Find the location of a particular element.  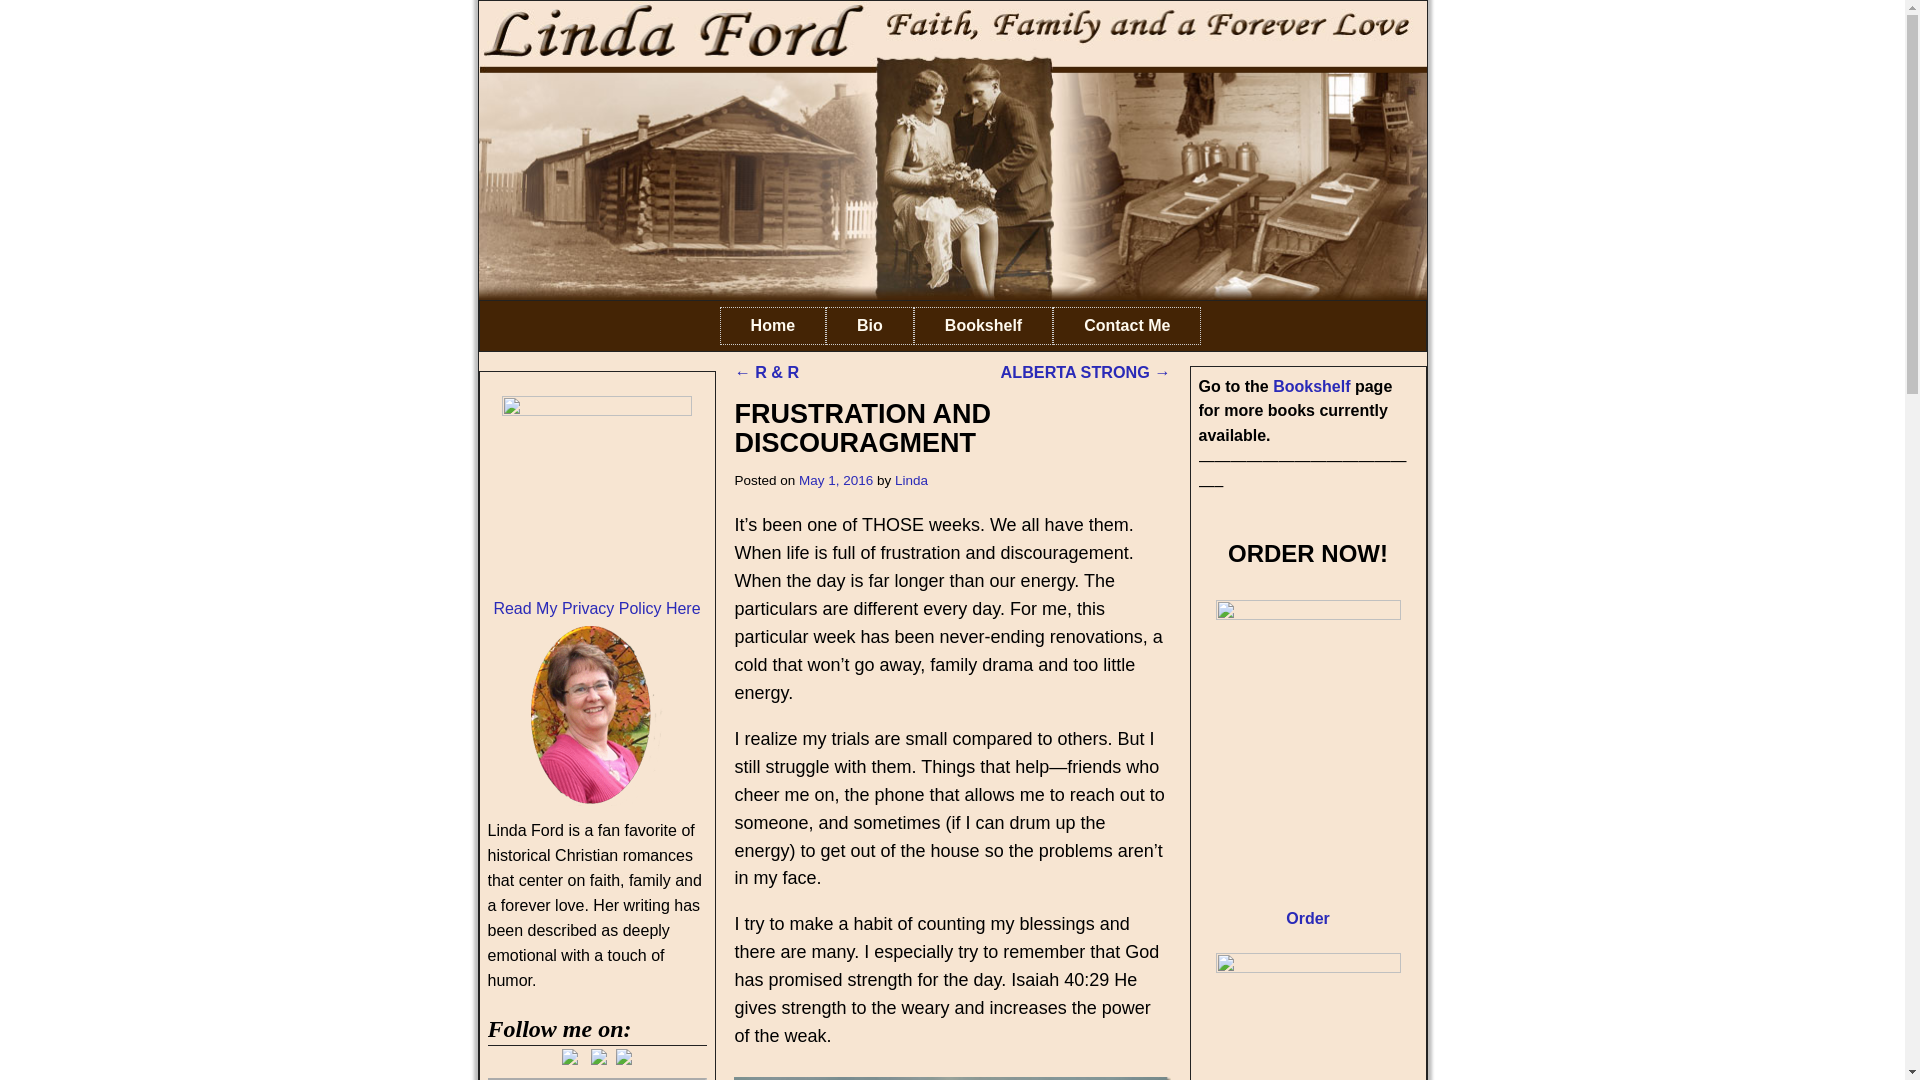

Bookshelf is located at coordinates (1310, 386).